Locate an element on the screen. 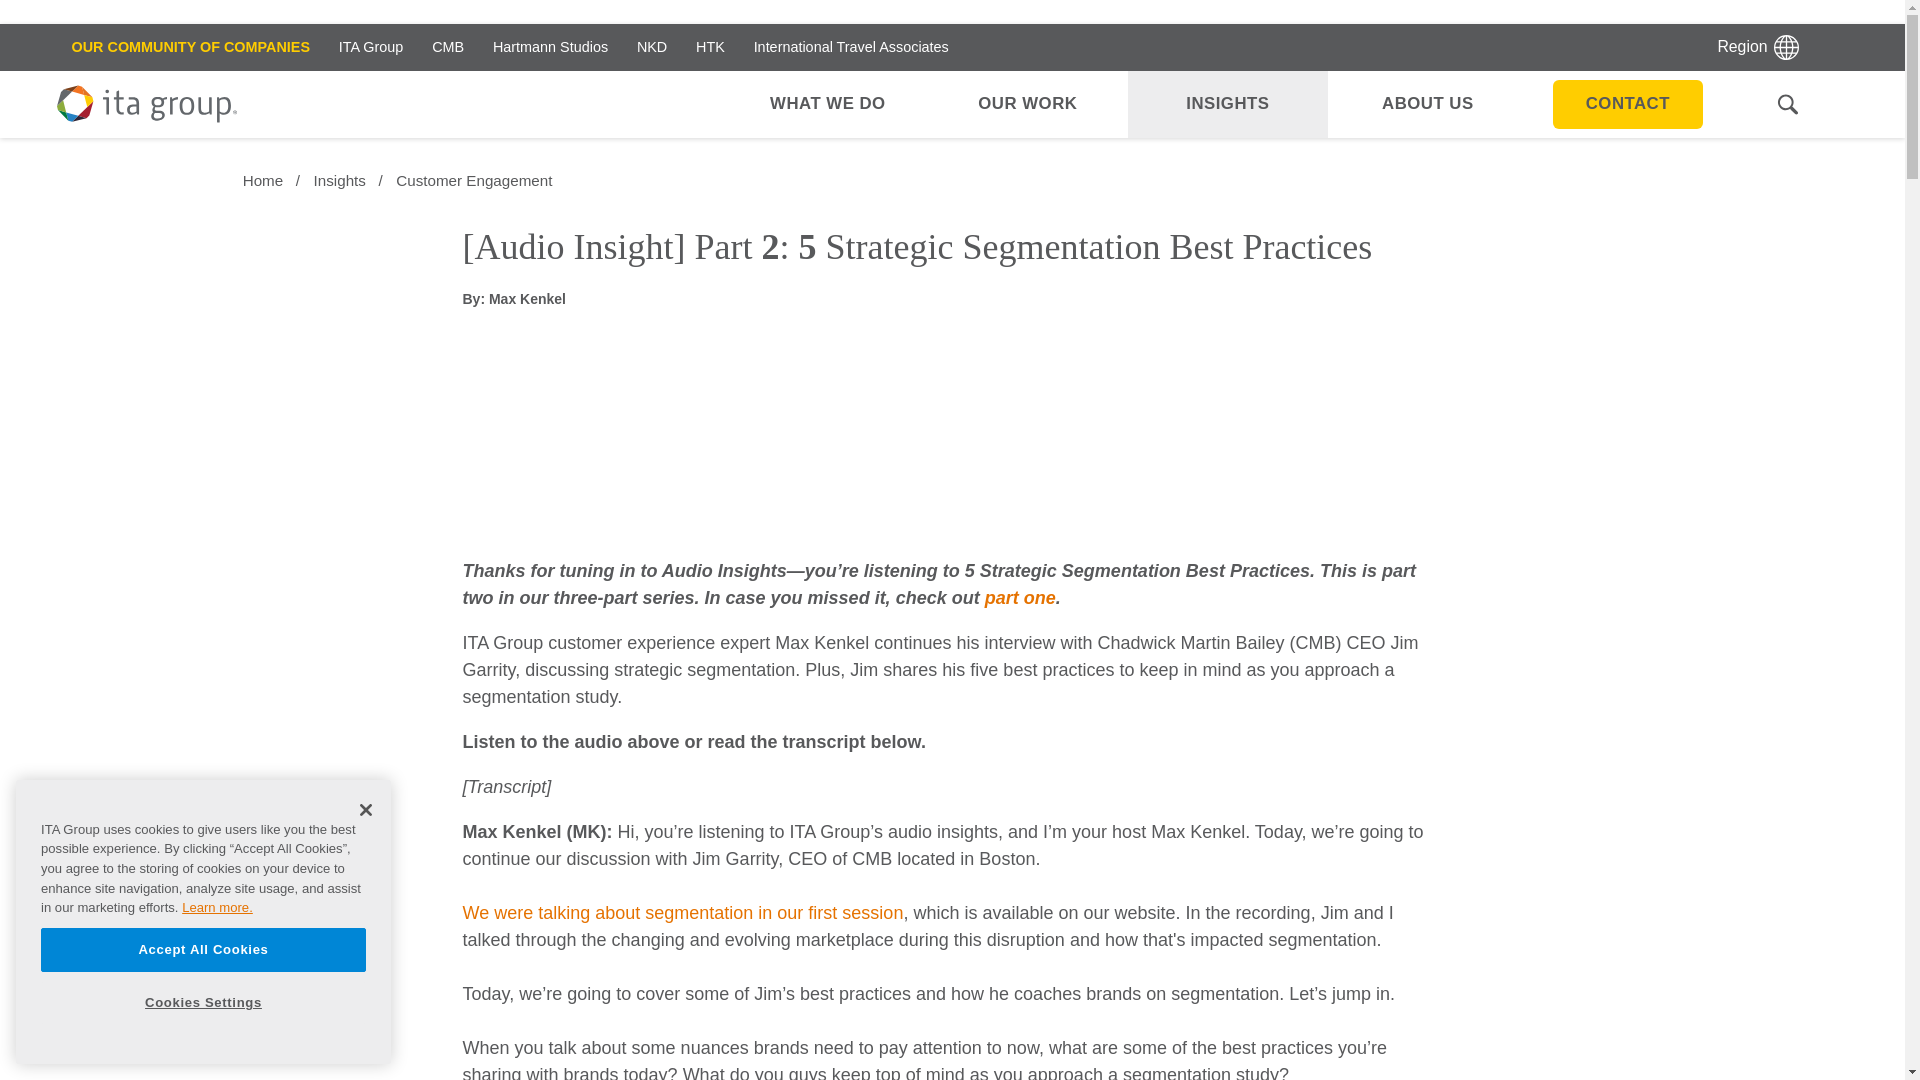 This screenshot has height=1080, width=1920. Select Your Region is located at coordinates (1758, 48).